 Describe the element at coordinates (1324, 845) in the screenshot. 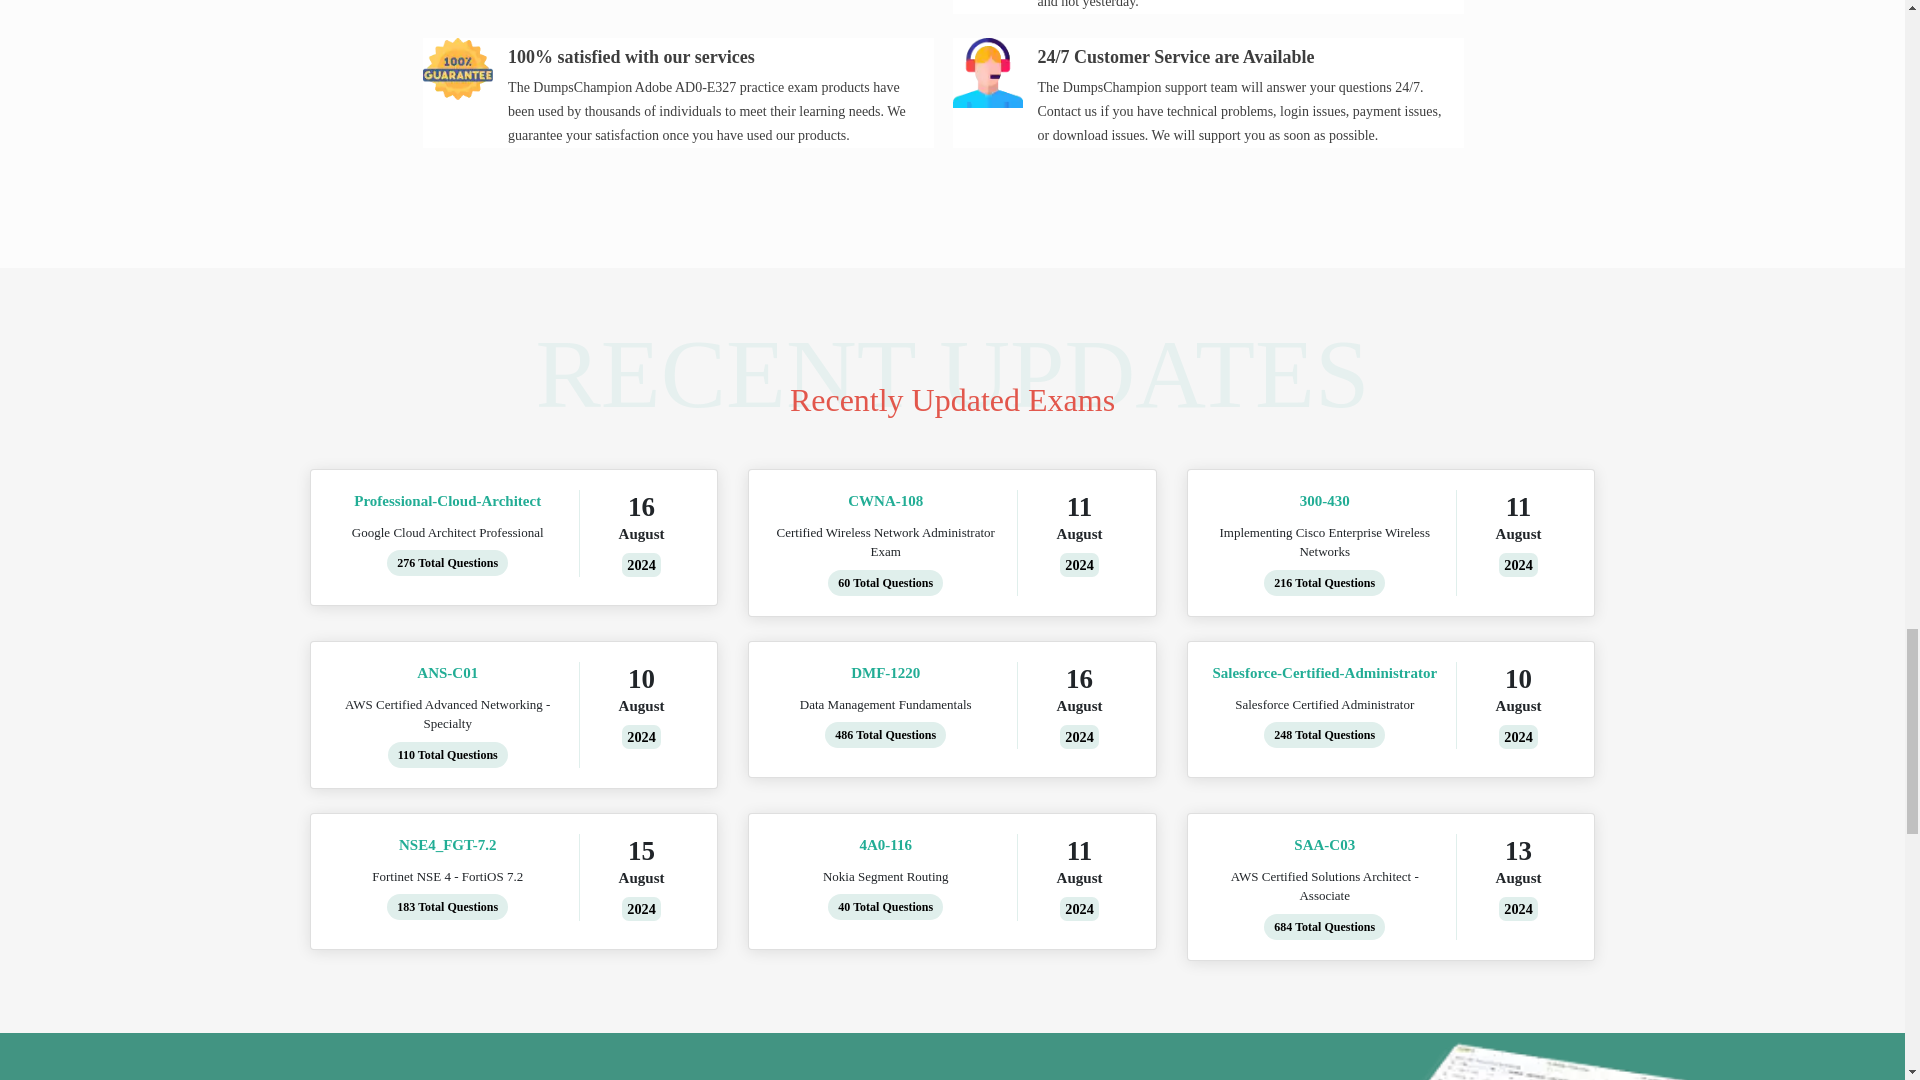

I see `SAA-C03` at that location.